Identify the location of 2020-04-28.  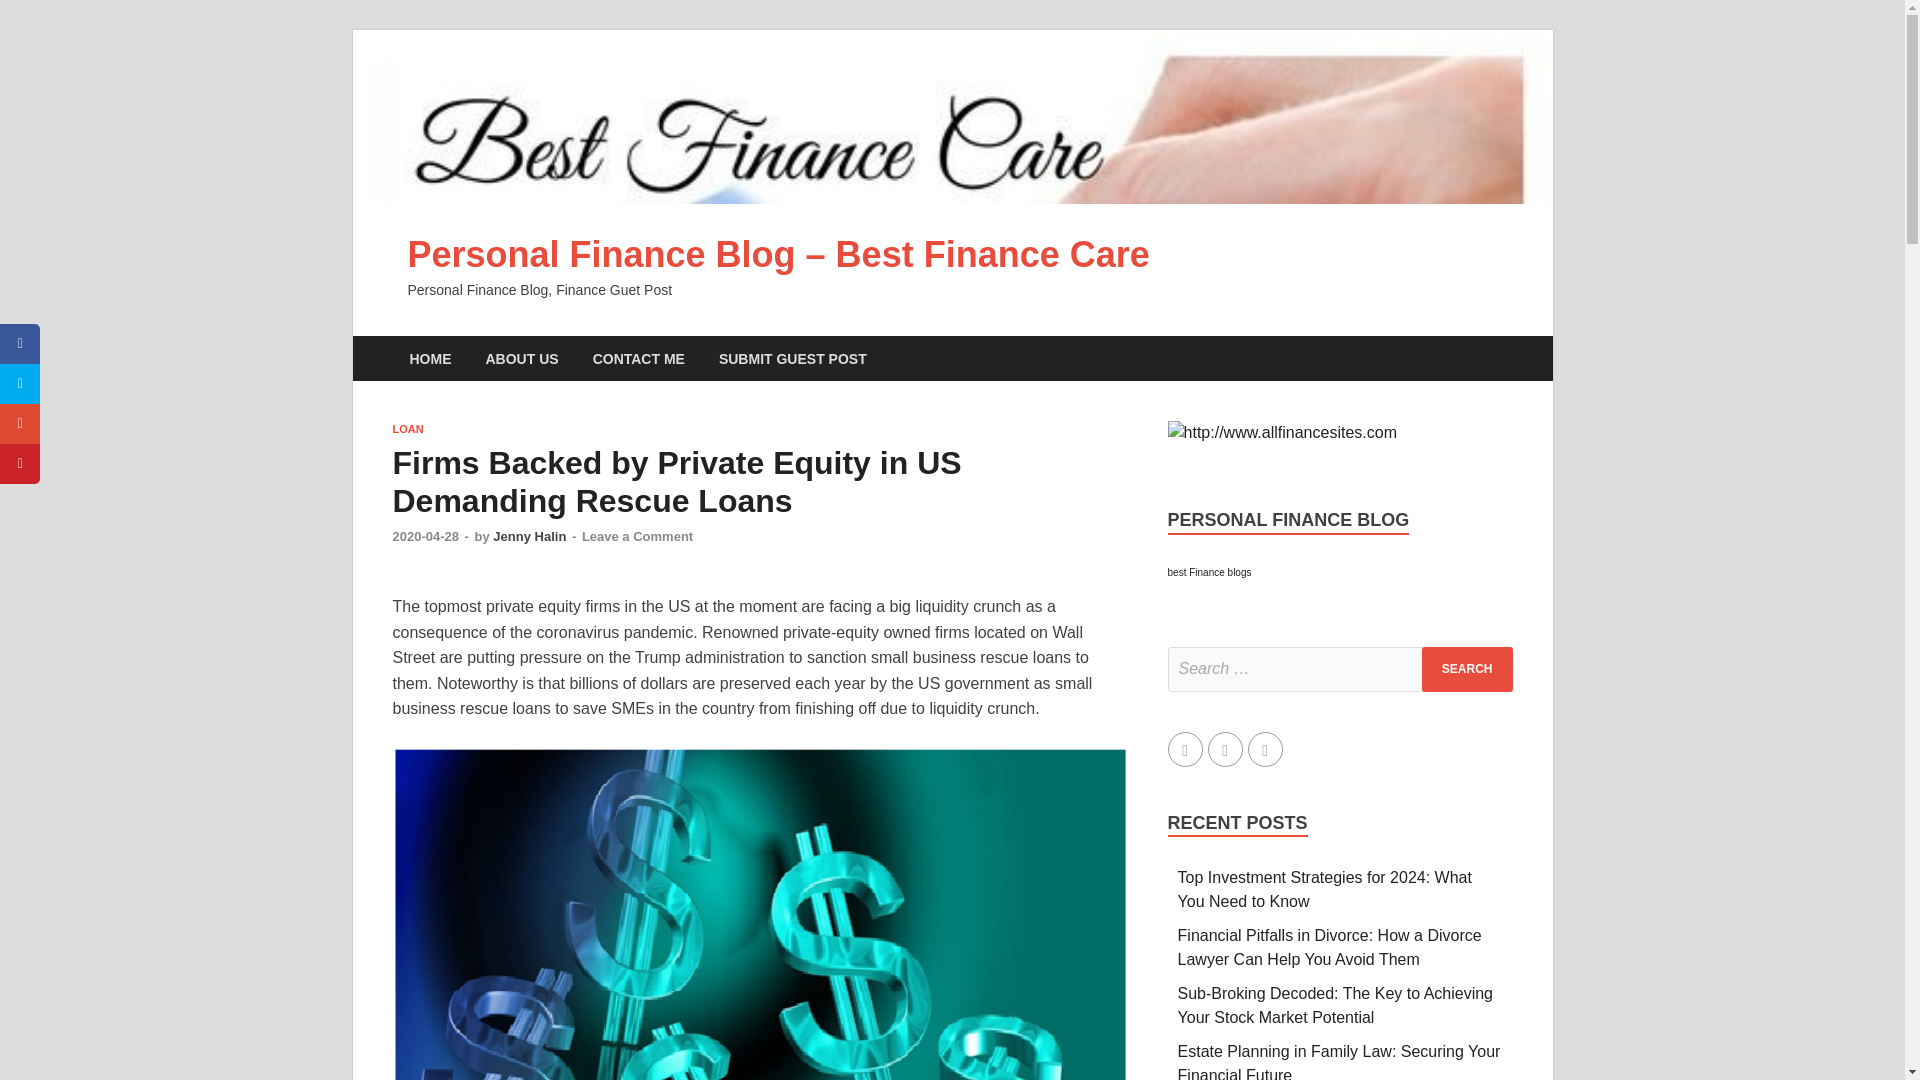
(424, 536).